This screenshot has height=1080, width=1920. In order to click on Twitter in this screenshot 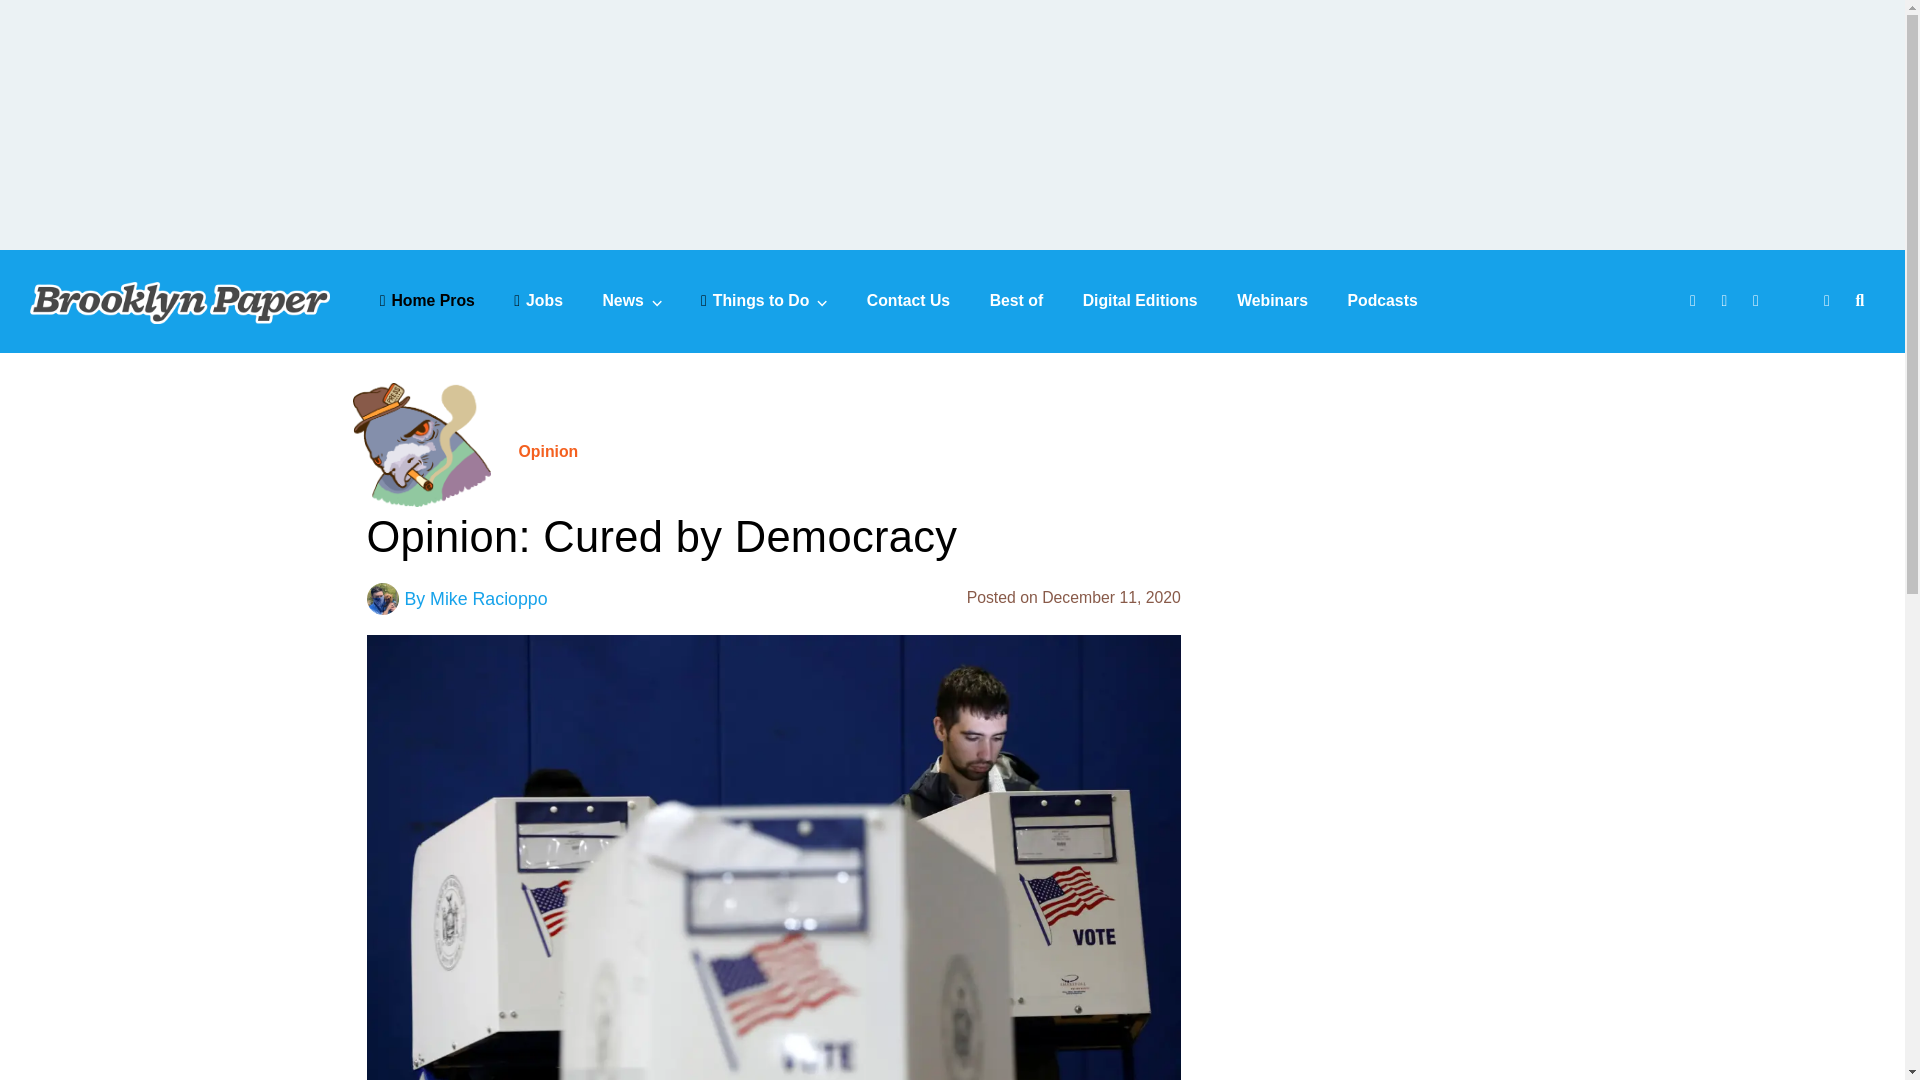, I will do `click(1728, 302)`.